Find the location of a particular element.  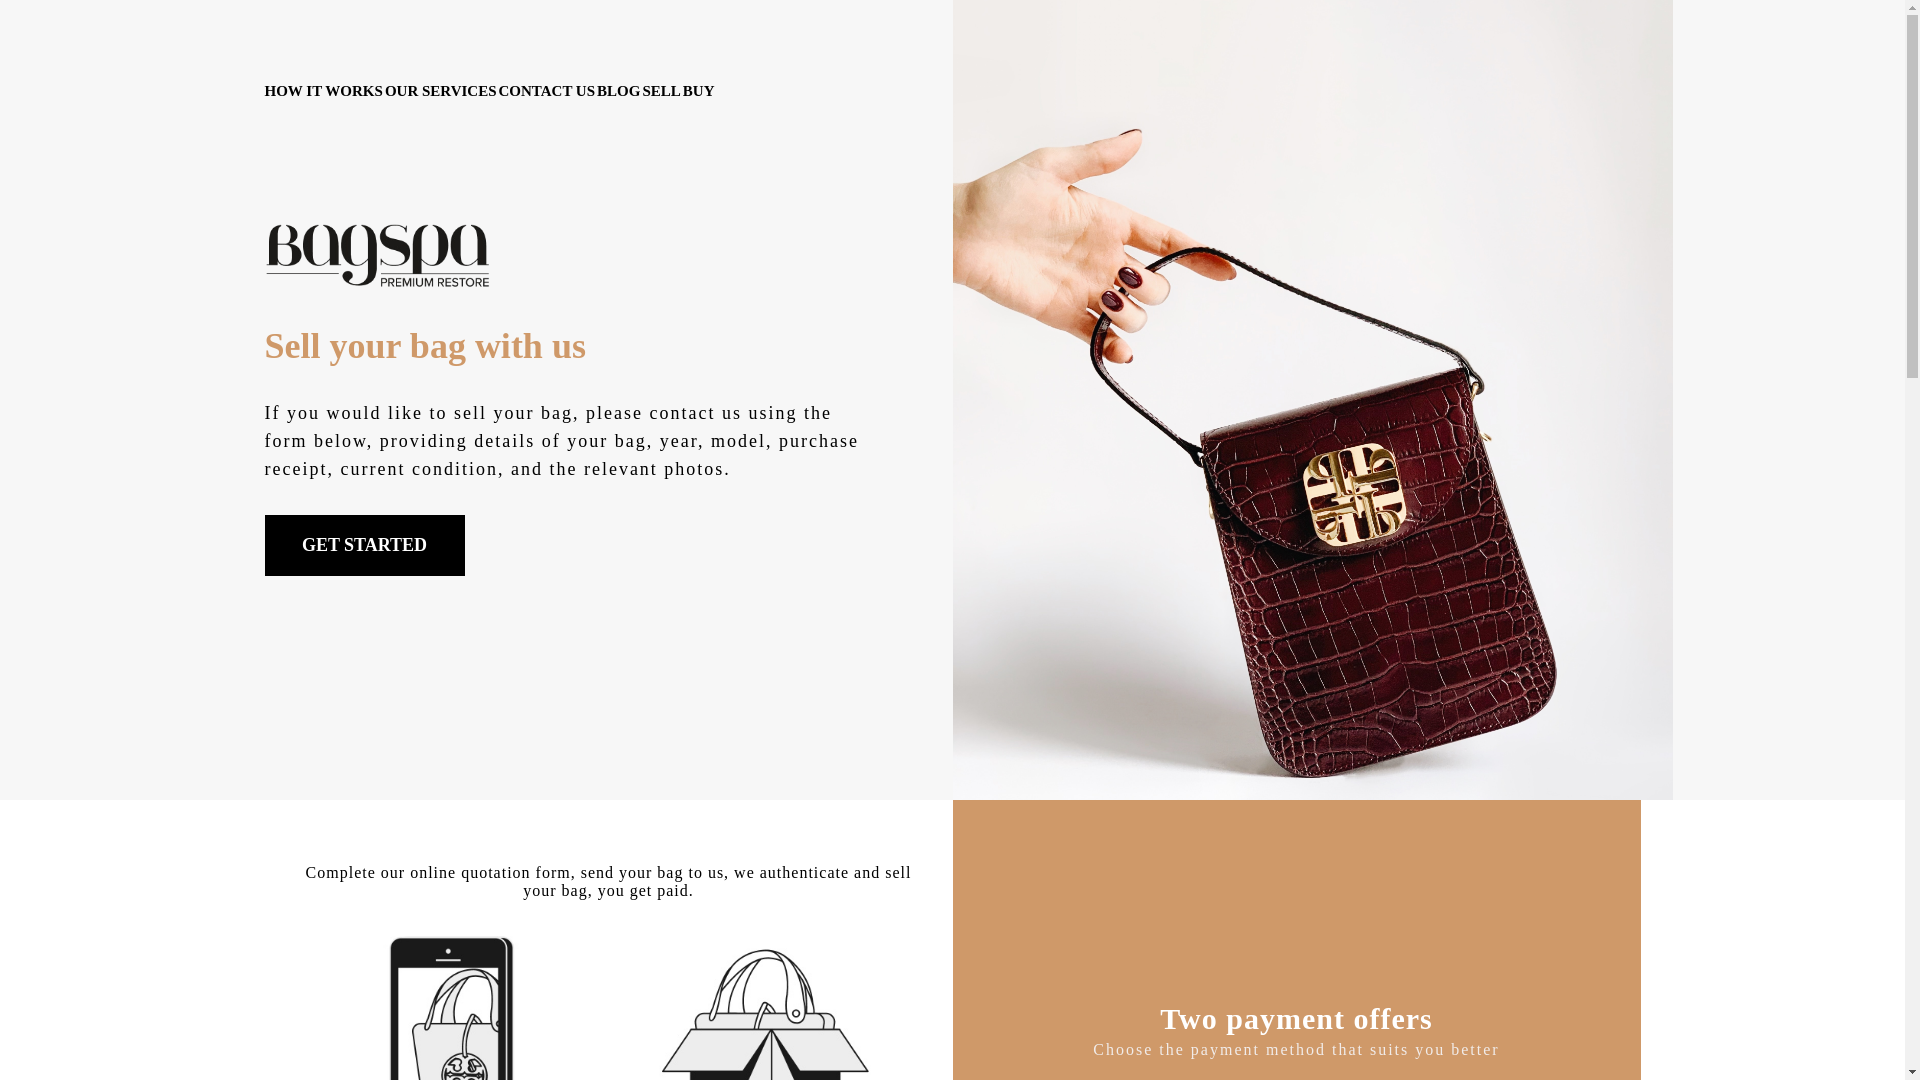

OUR SERVICES is located at coordinates (441, 91).